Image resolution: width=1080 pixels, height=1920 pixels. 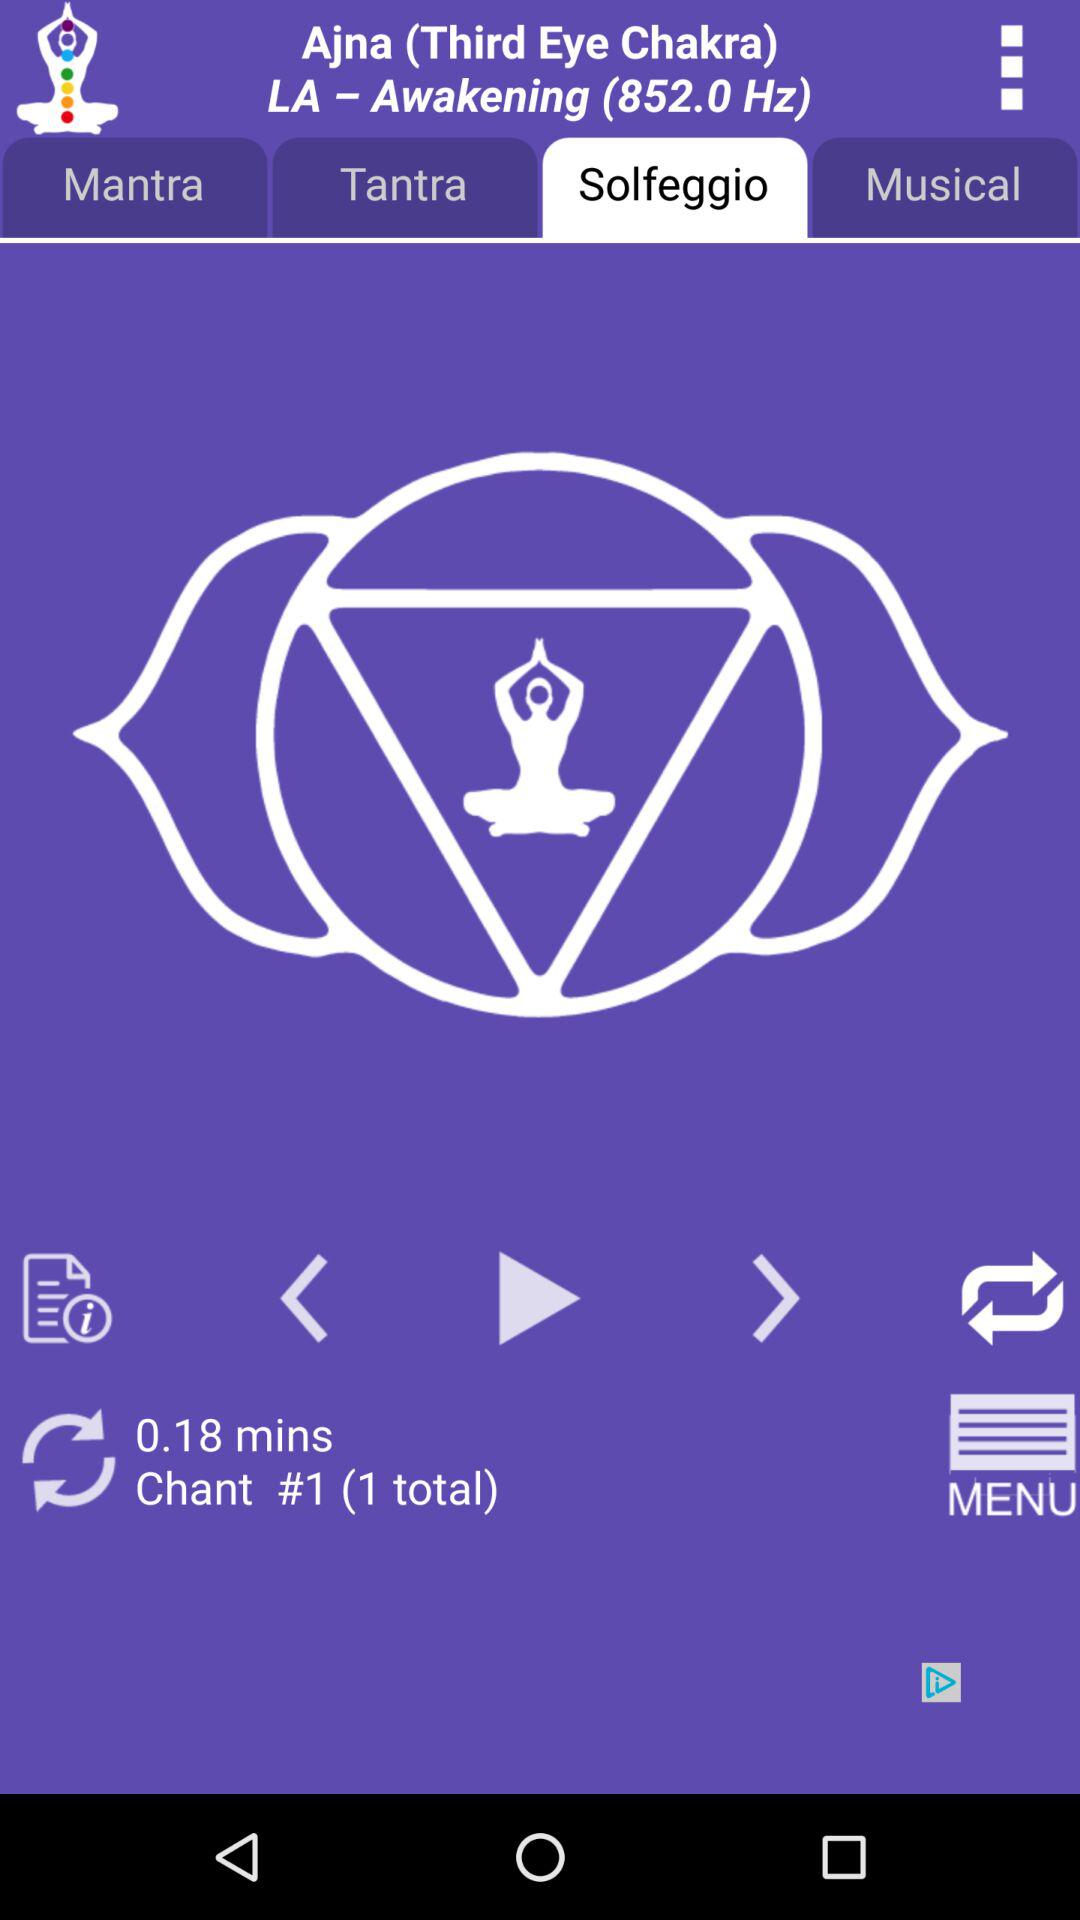 What do you see at coordinates (539, 736) in the screenshot?
I see `advertisement page` at bounding box center [539, 736].